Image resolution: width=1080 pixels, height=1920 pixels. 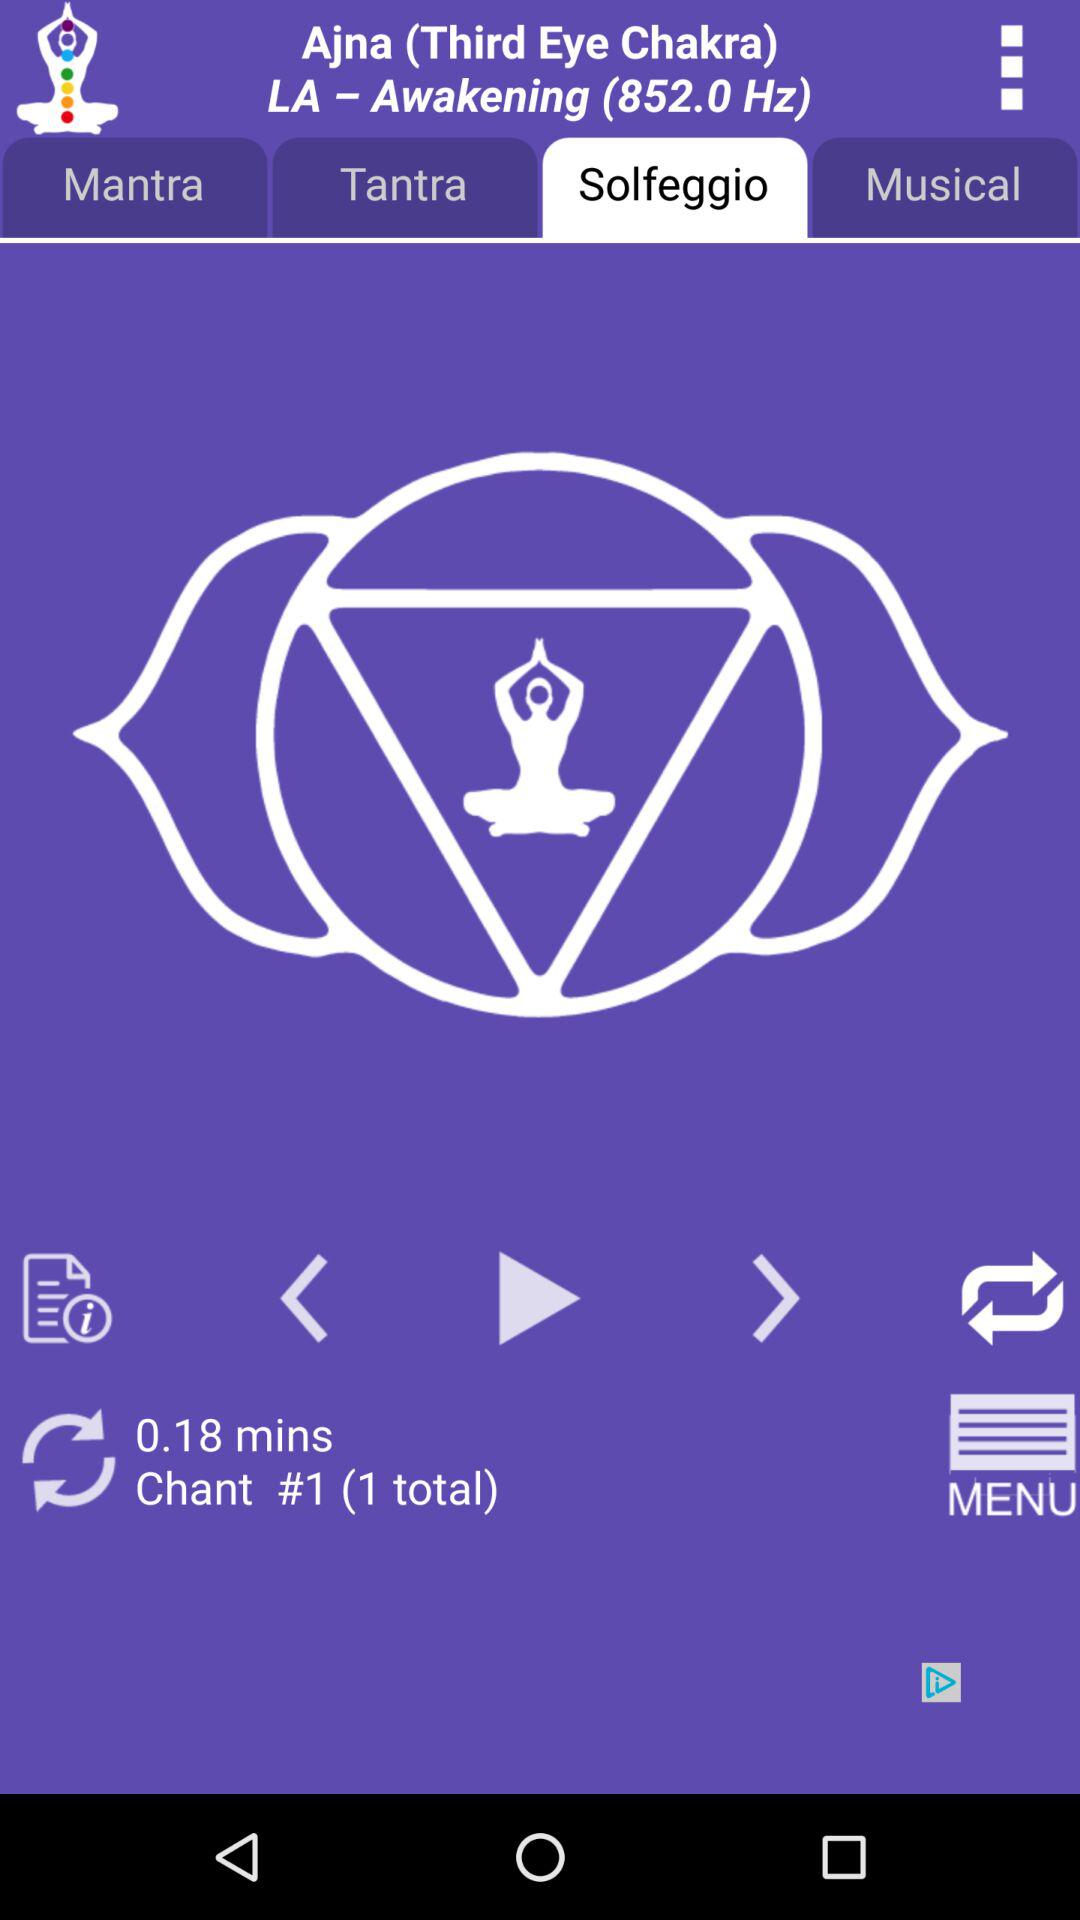 What do you see at coordinates (539, 736) in the screenshot?
I see `advertisement page` at bounding box center [539, 736].